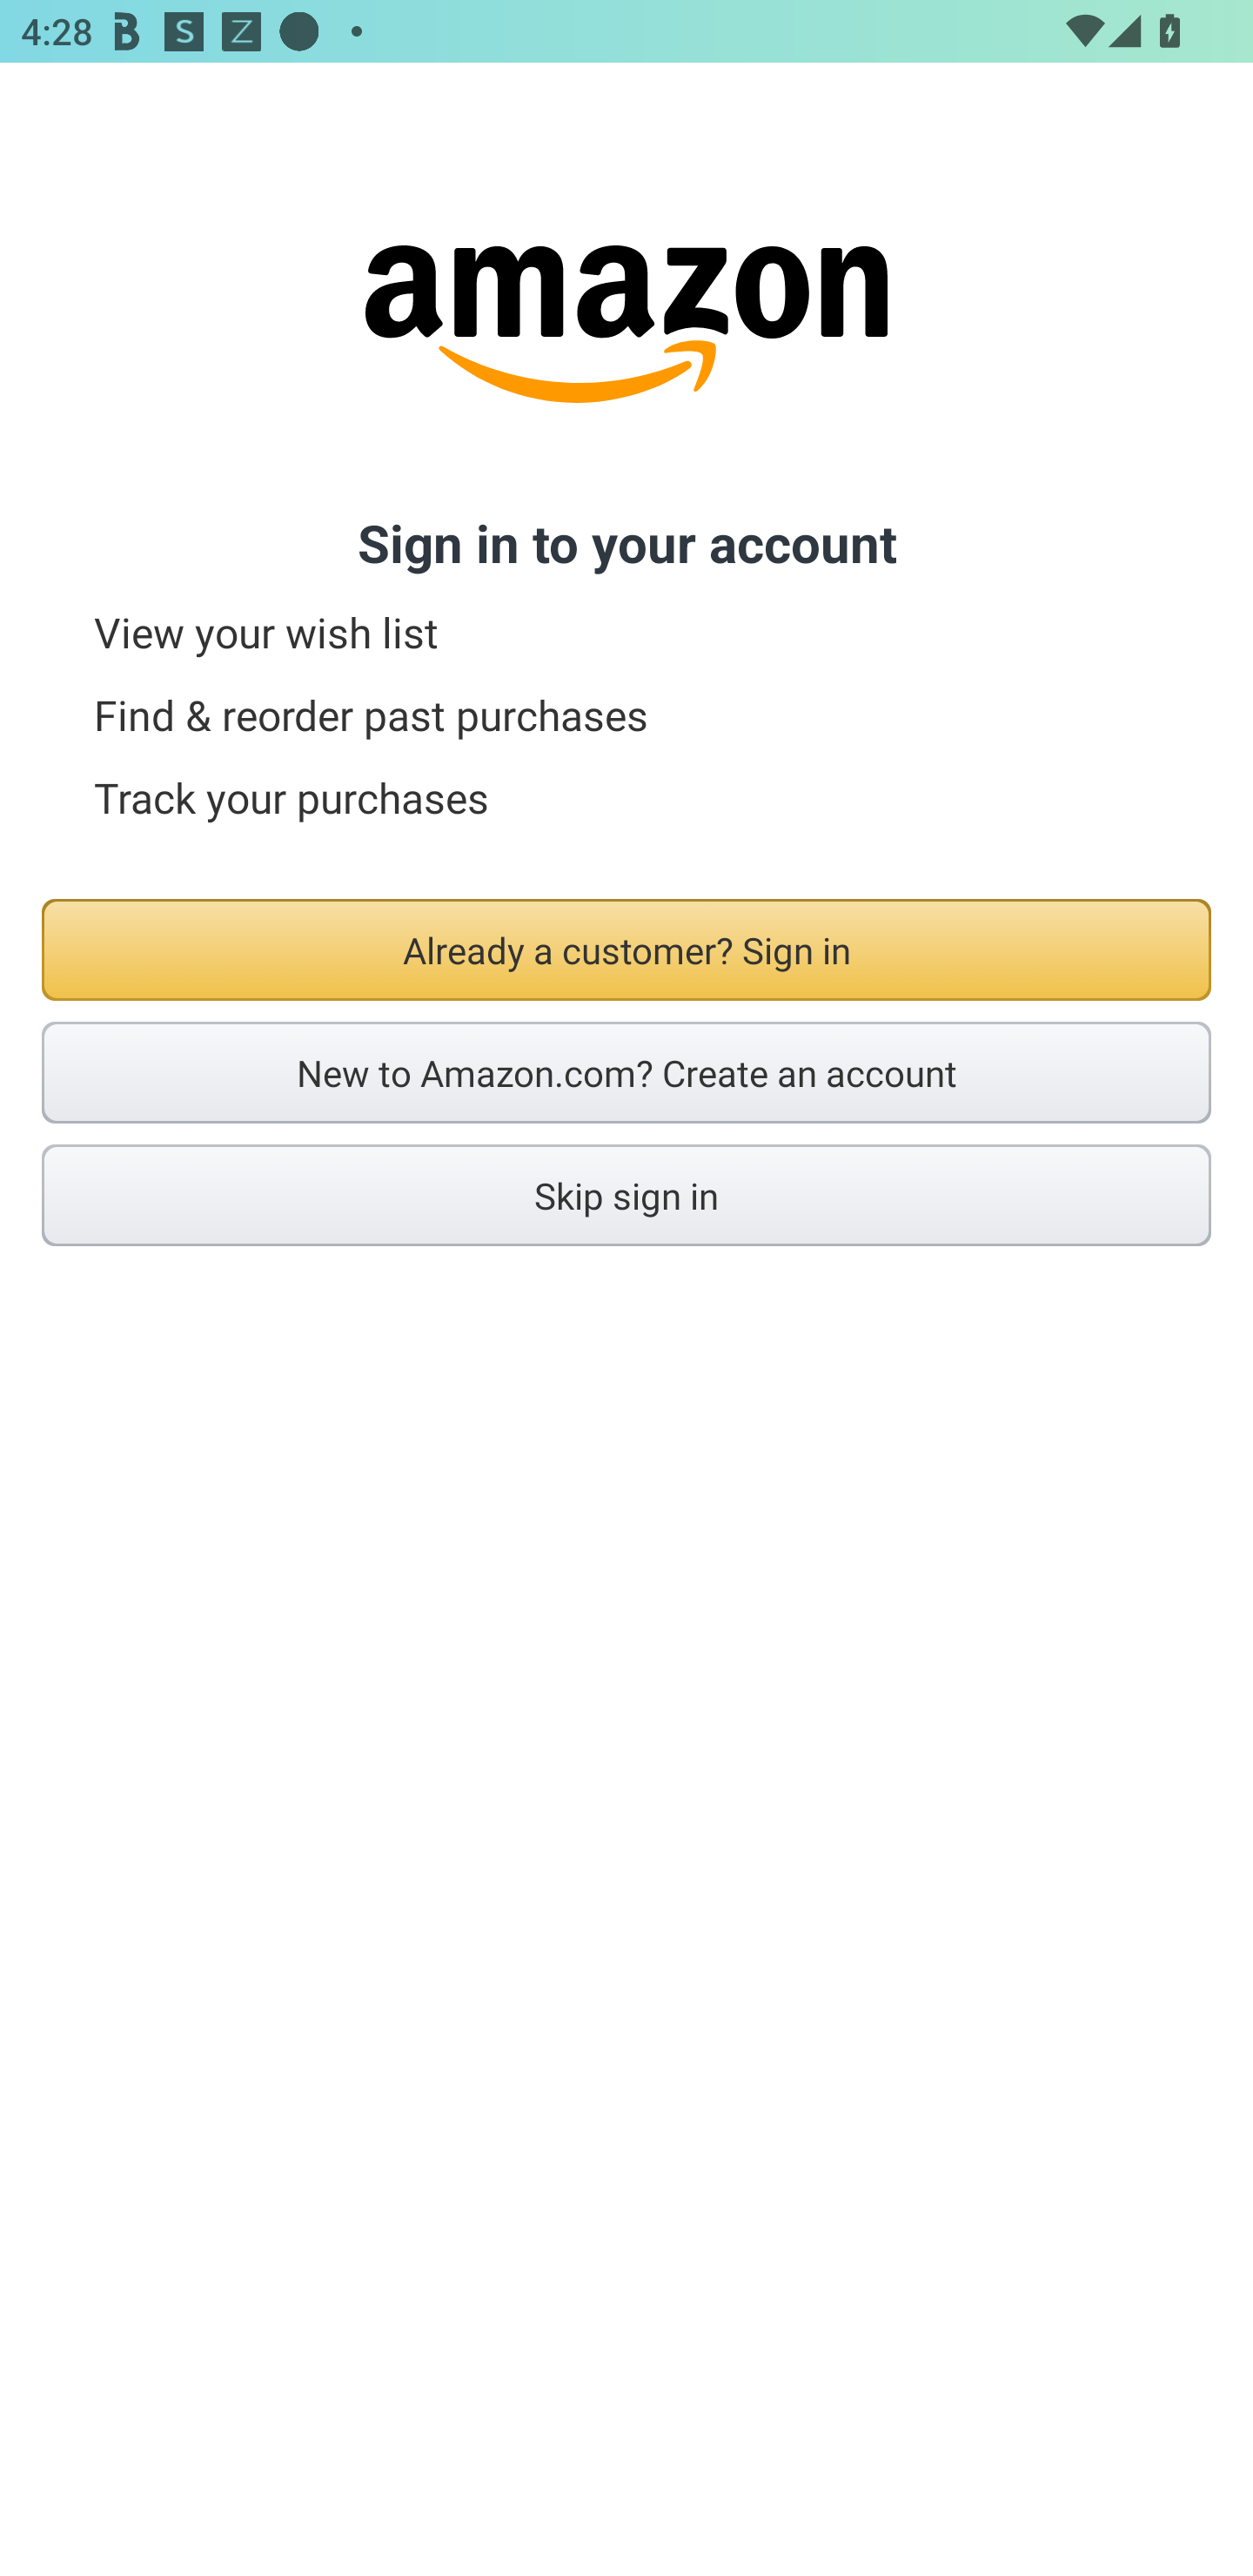 This screenshot has height=2576, width=1253. Describe the element at coordinates (626, 1072) in the screenshot. I see `New to Amazon.com? Create an account` at that location.